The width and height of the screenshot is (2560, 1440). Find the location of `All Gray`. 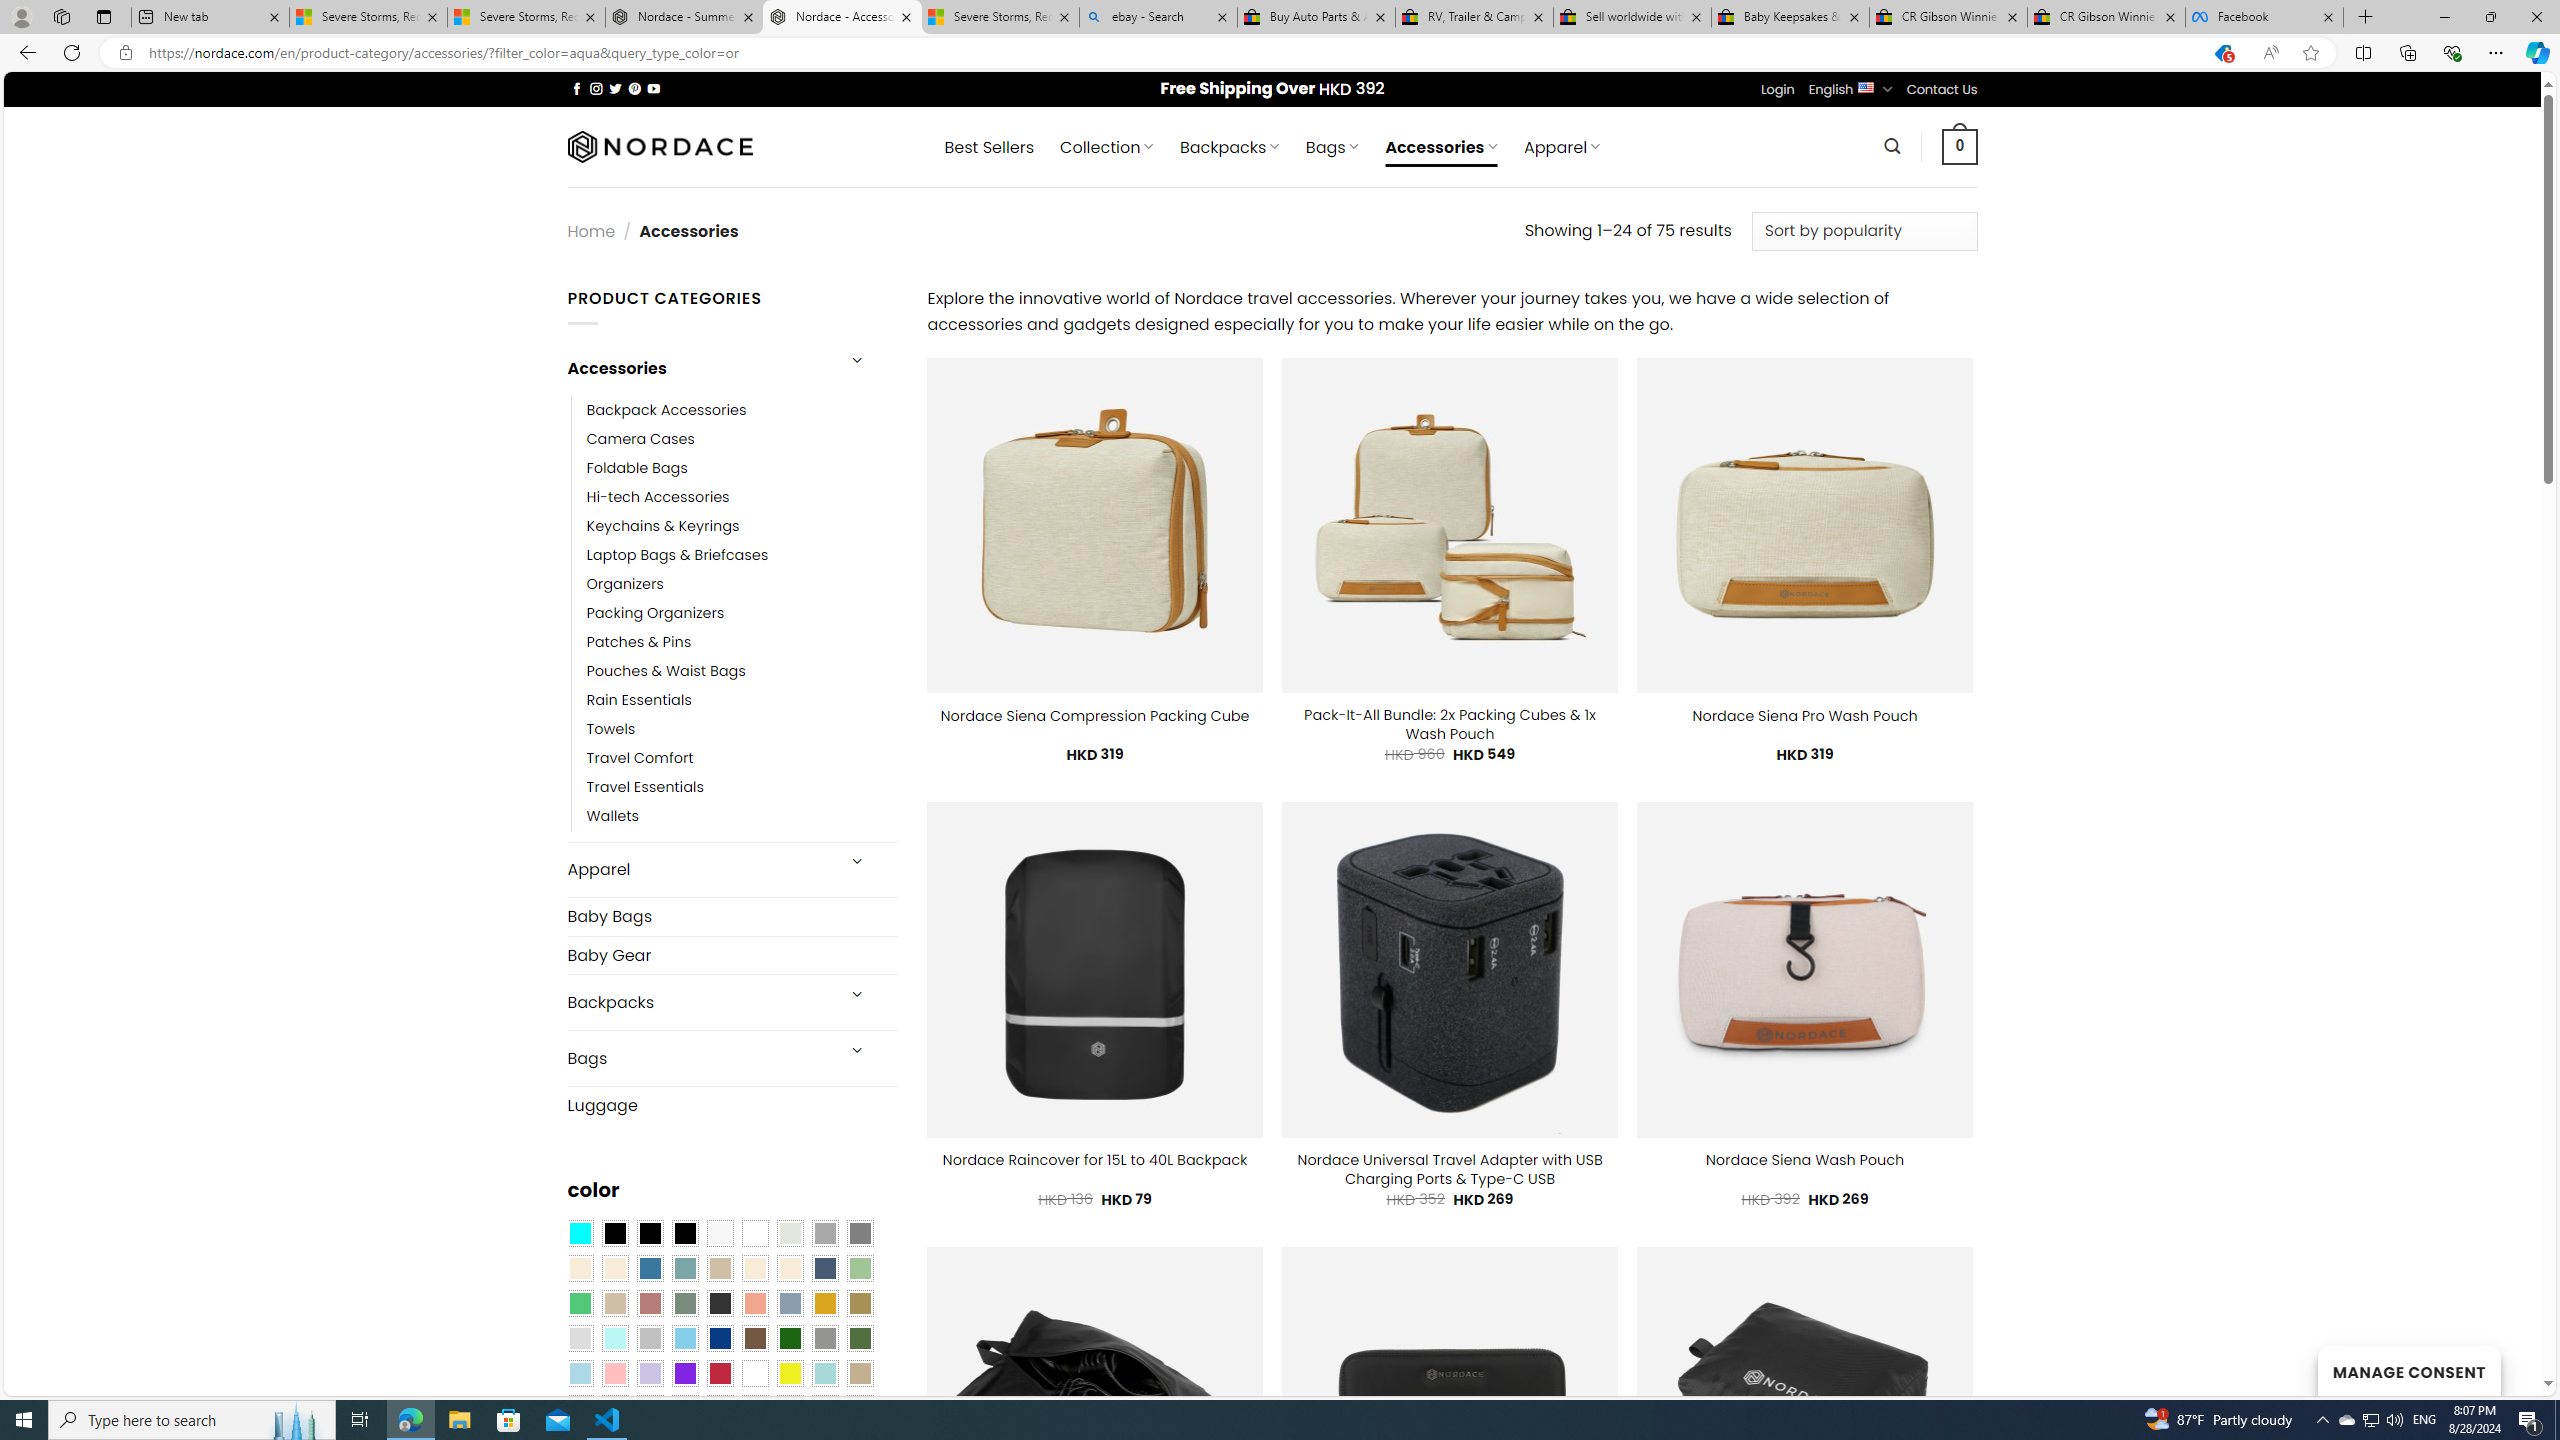

All Gray is located at coordinates (860, 1234).